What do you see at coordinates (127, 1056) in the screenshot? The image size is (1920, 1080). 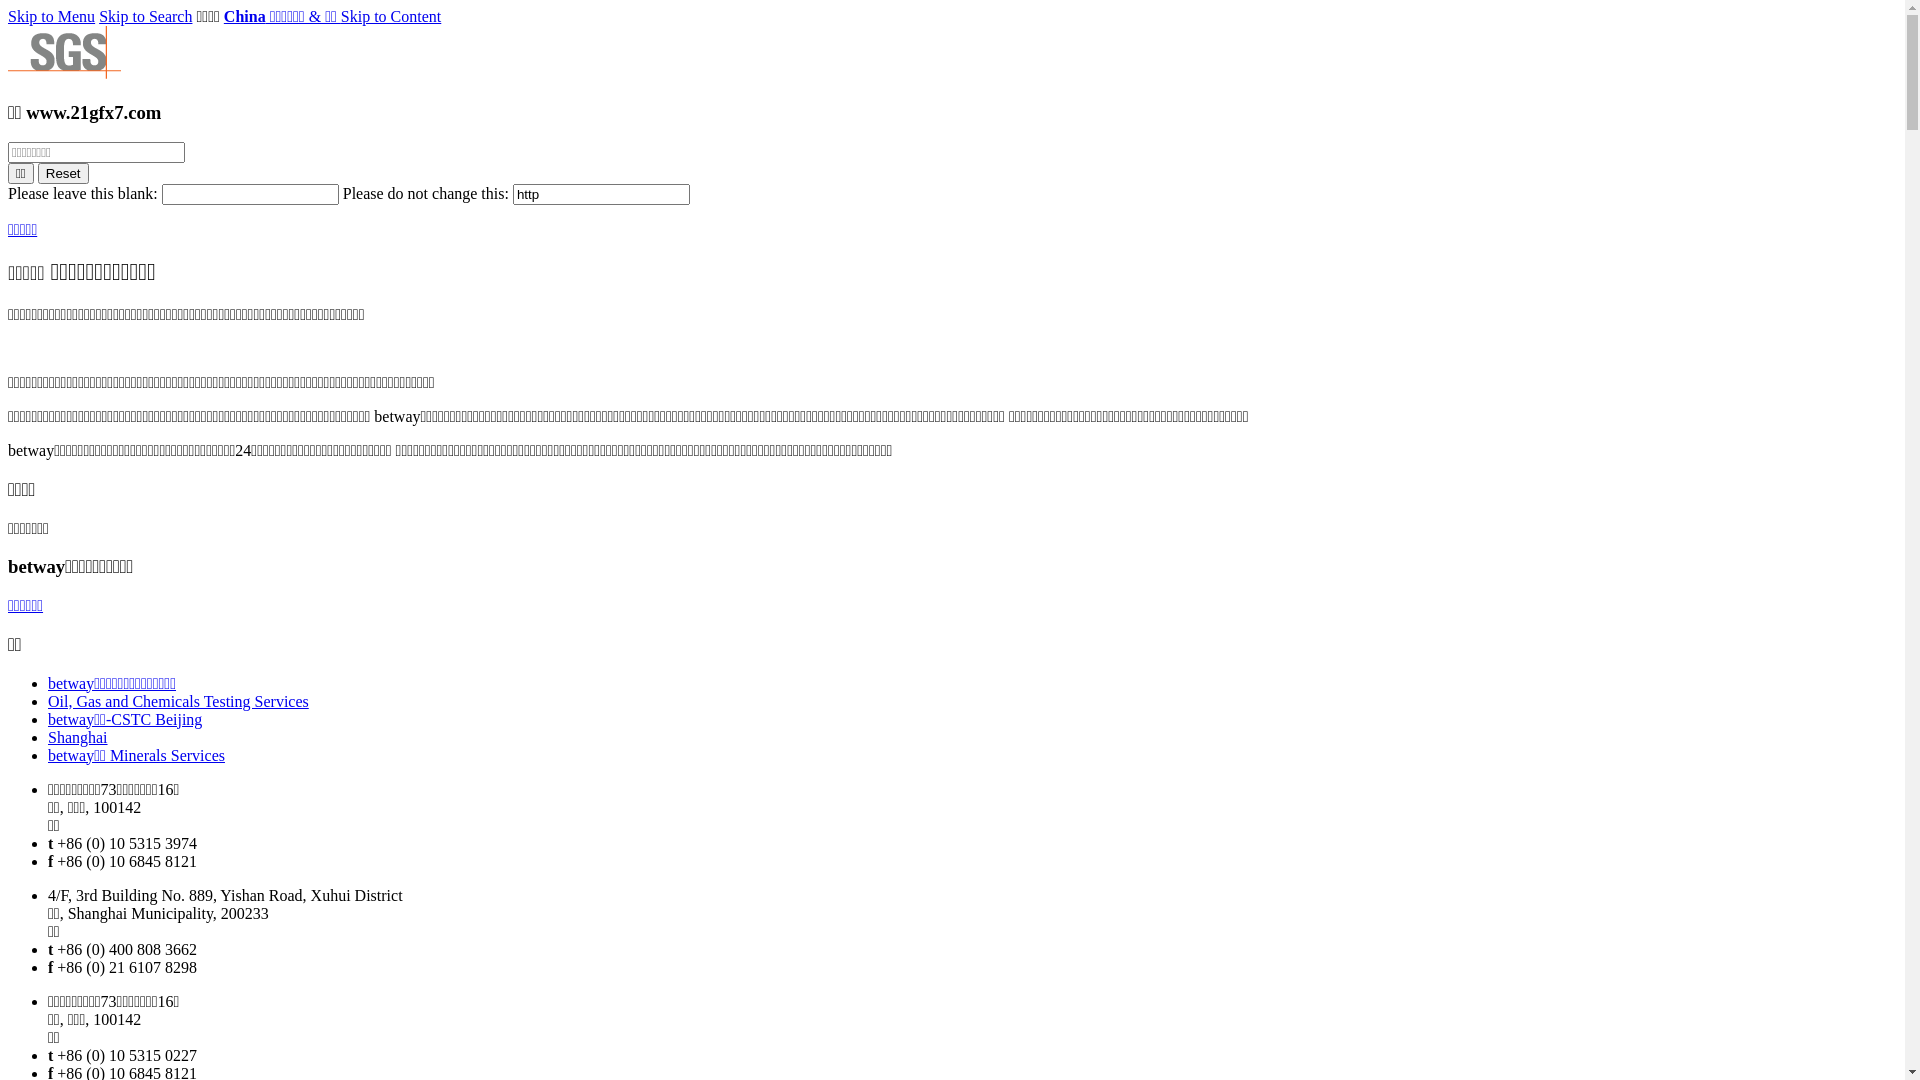 I see `+86 (0) 10 5315 0227` at bounding box center [127, 1056].